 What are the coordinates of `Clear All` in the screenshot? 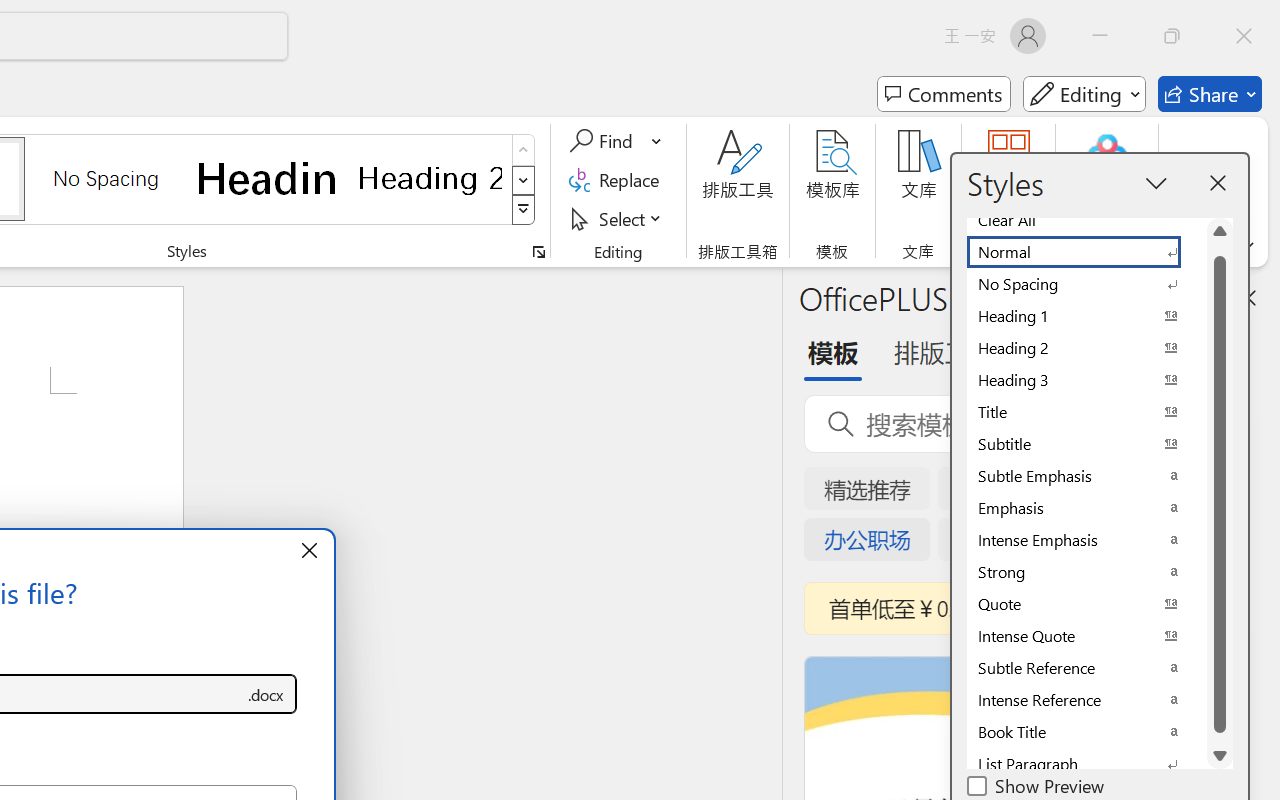 It's located at (1086, 220).